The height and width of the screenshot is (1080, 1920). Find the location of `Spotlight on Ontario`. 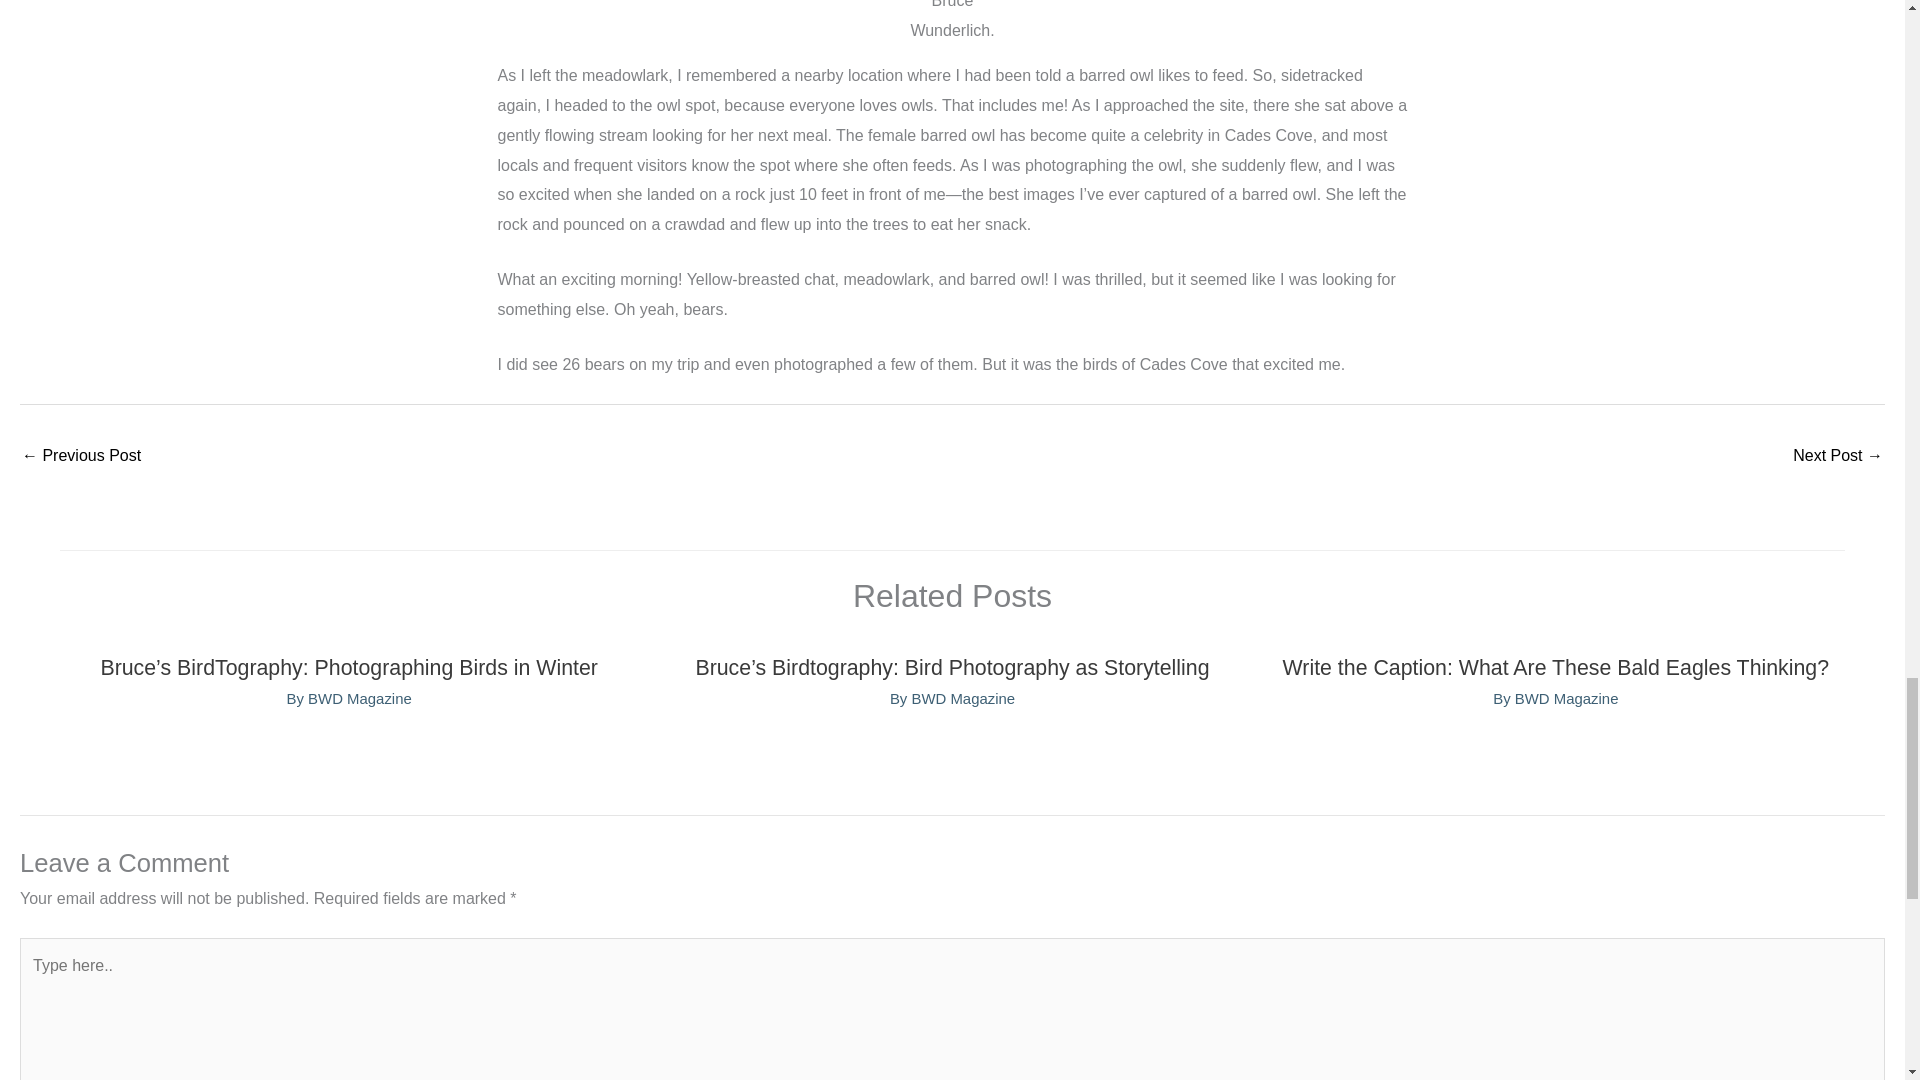

Spotlight on Ontario is located at coordinates (80, 457).